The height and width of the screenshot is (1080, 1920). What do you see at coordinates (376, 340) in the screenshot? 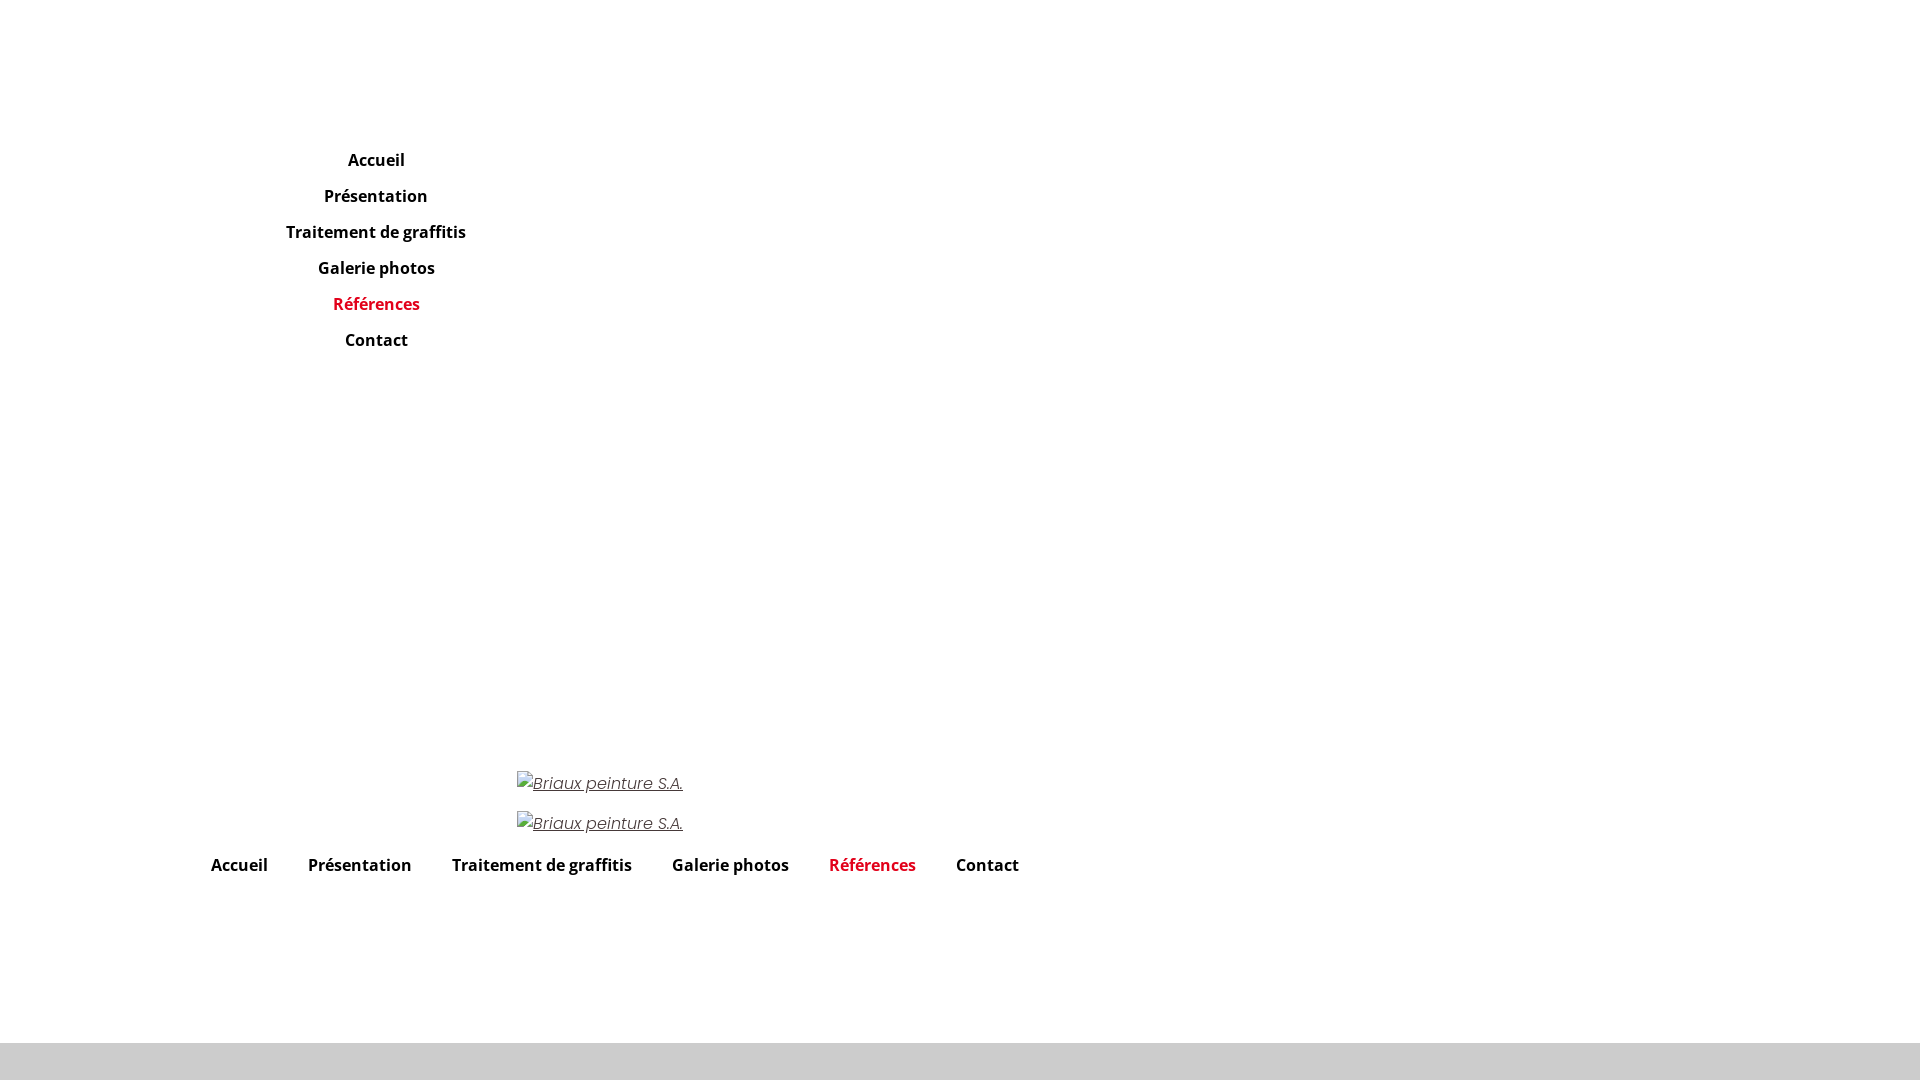
I see `Contact` at bounding box center [376, 340].